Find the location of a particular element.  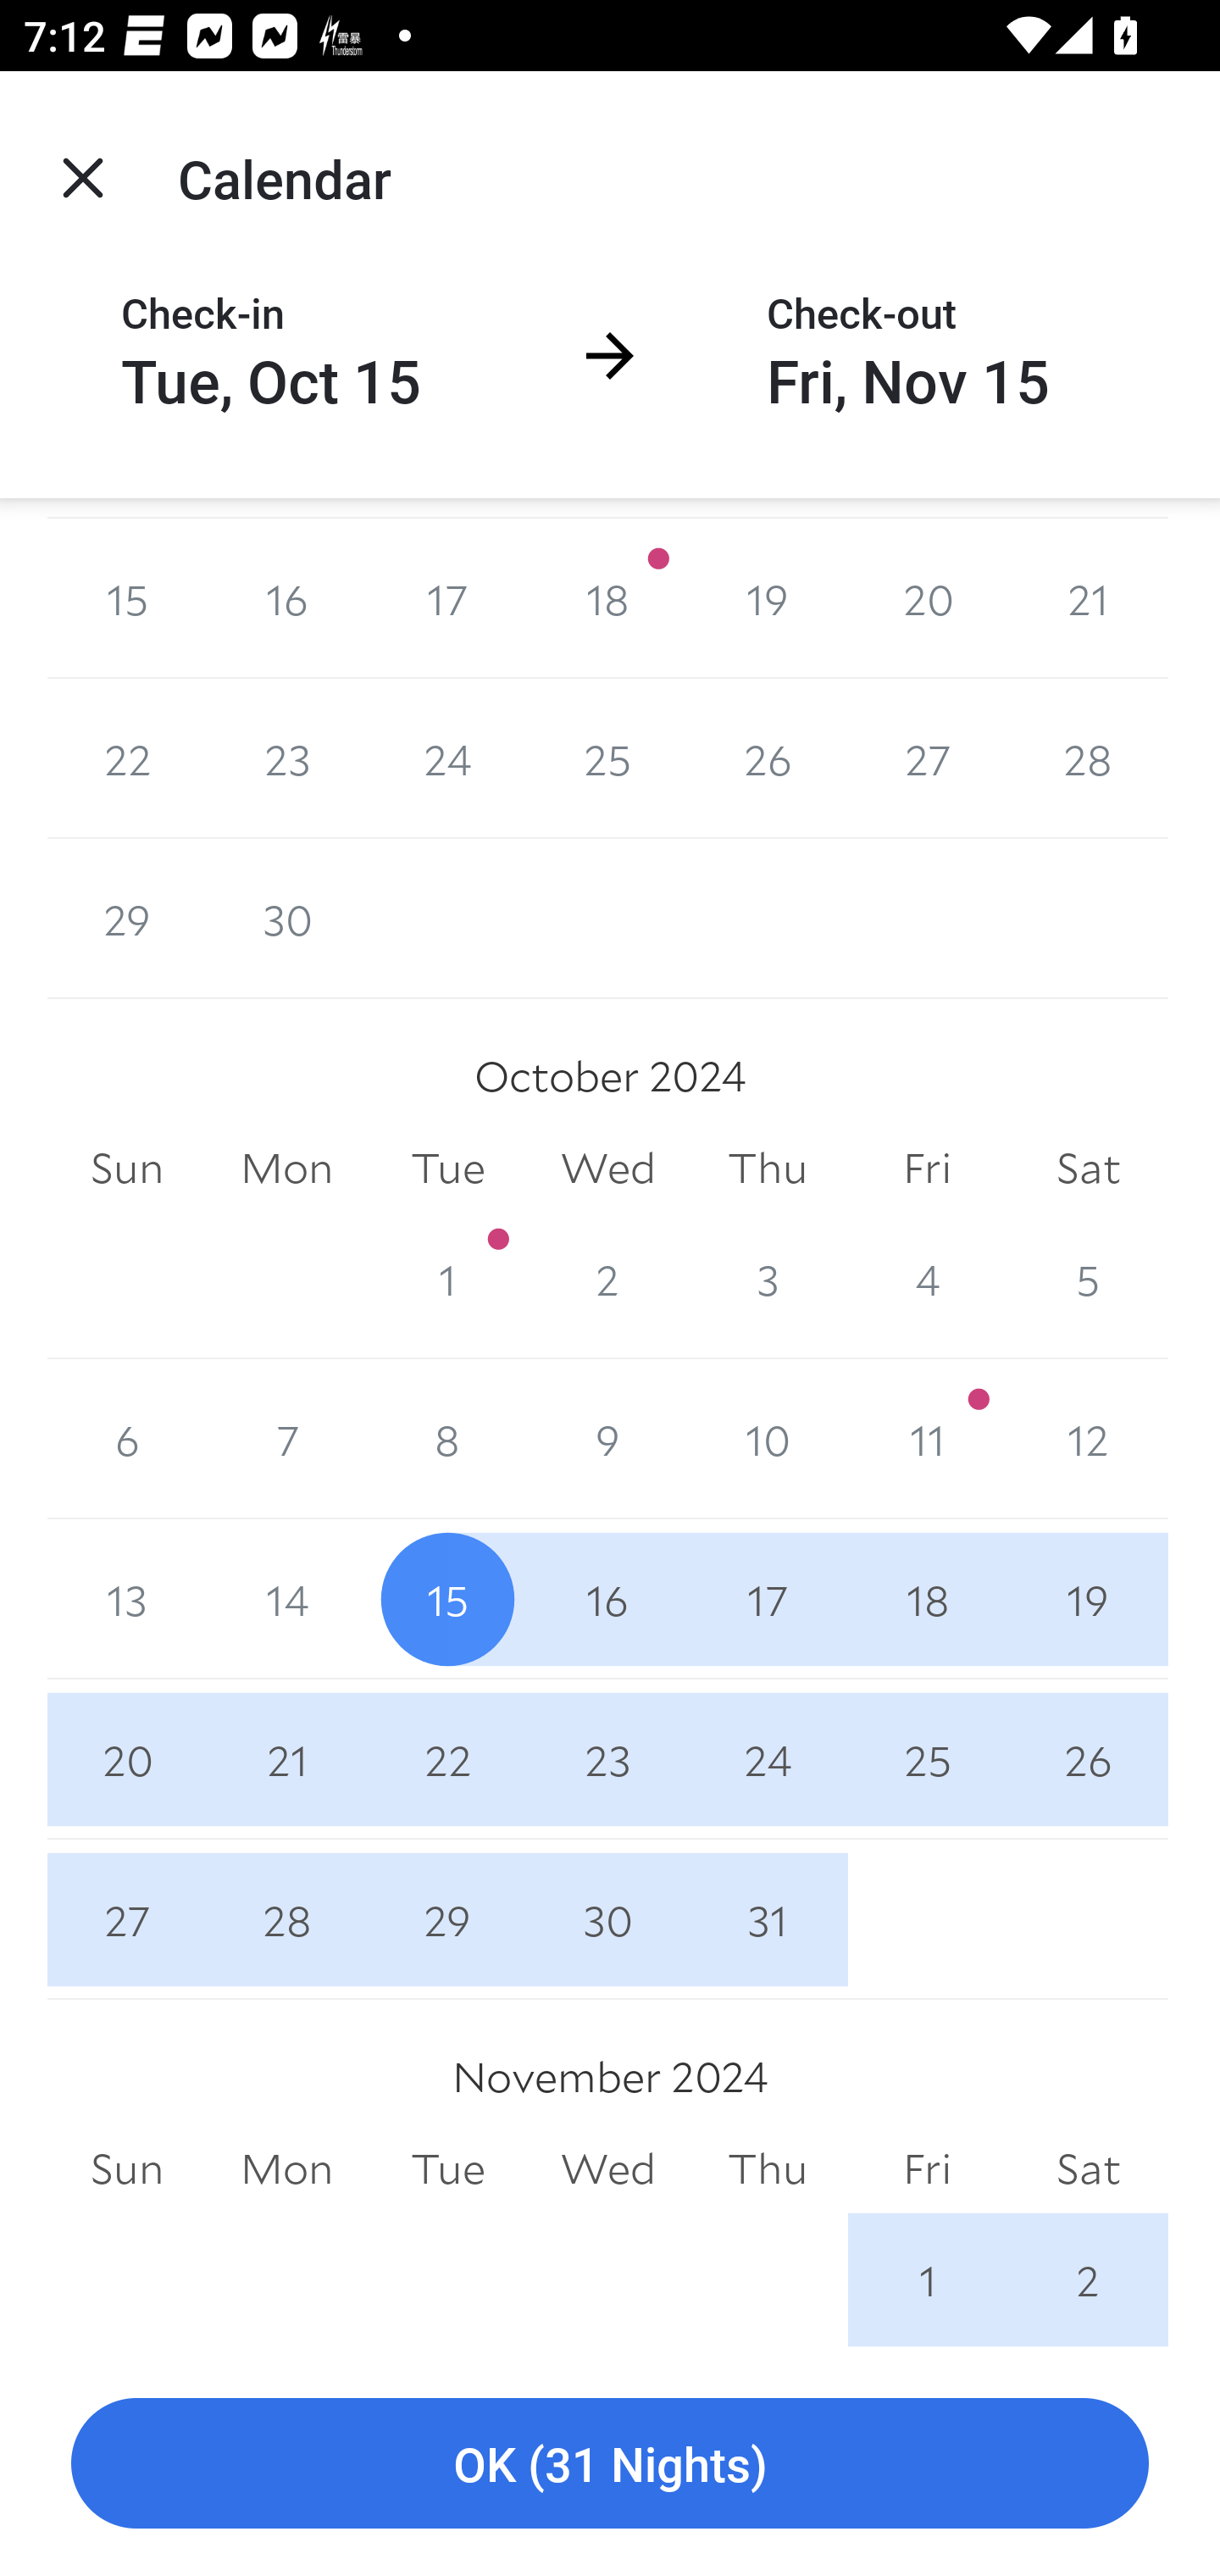

19 19 September 2024 is located at coordinates (768, 597).